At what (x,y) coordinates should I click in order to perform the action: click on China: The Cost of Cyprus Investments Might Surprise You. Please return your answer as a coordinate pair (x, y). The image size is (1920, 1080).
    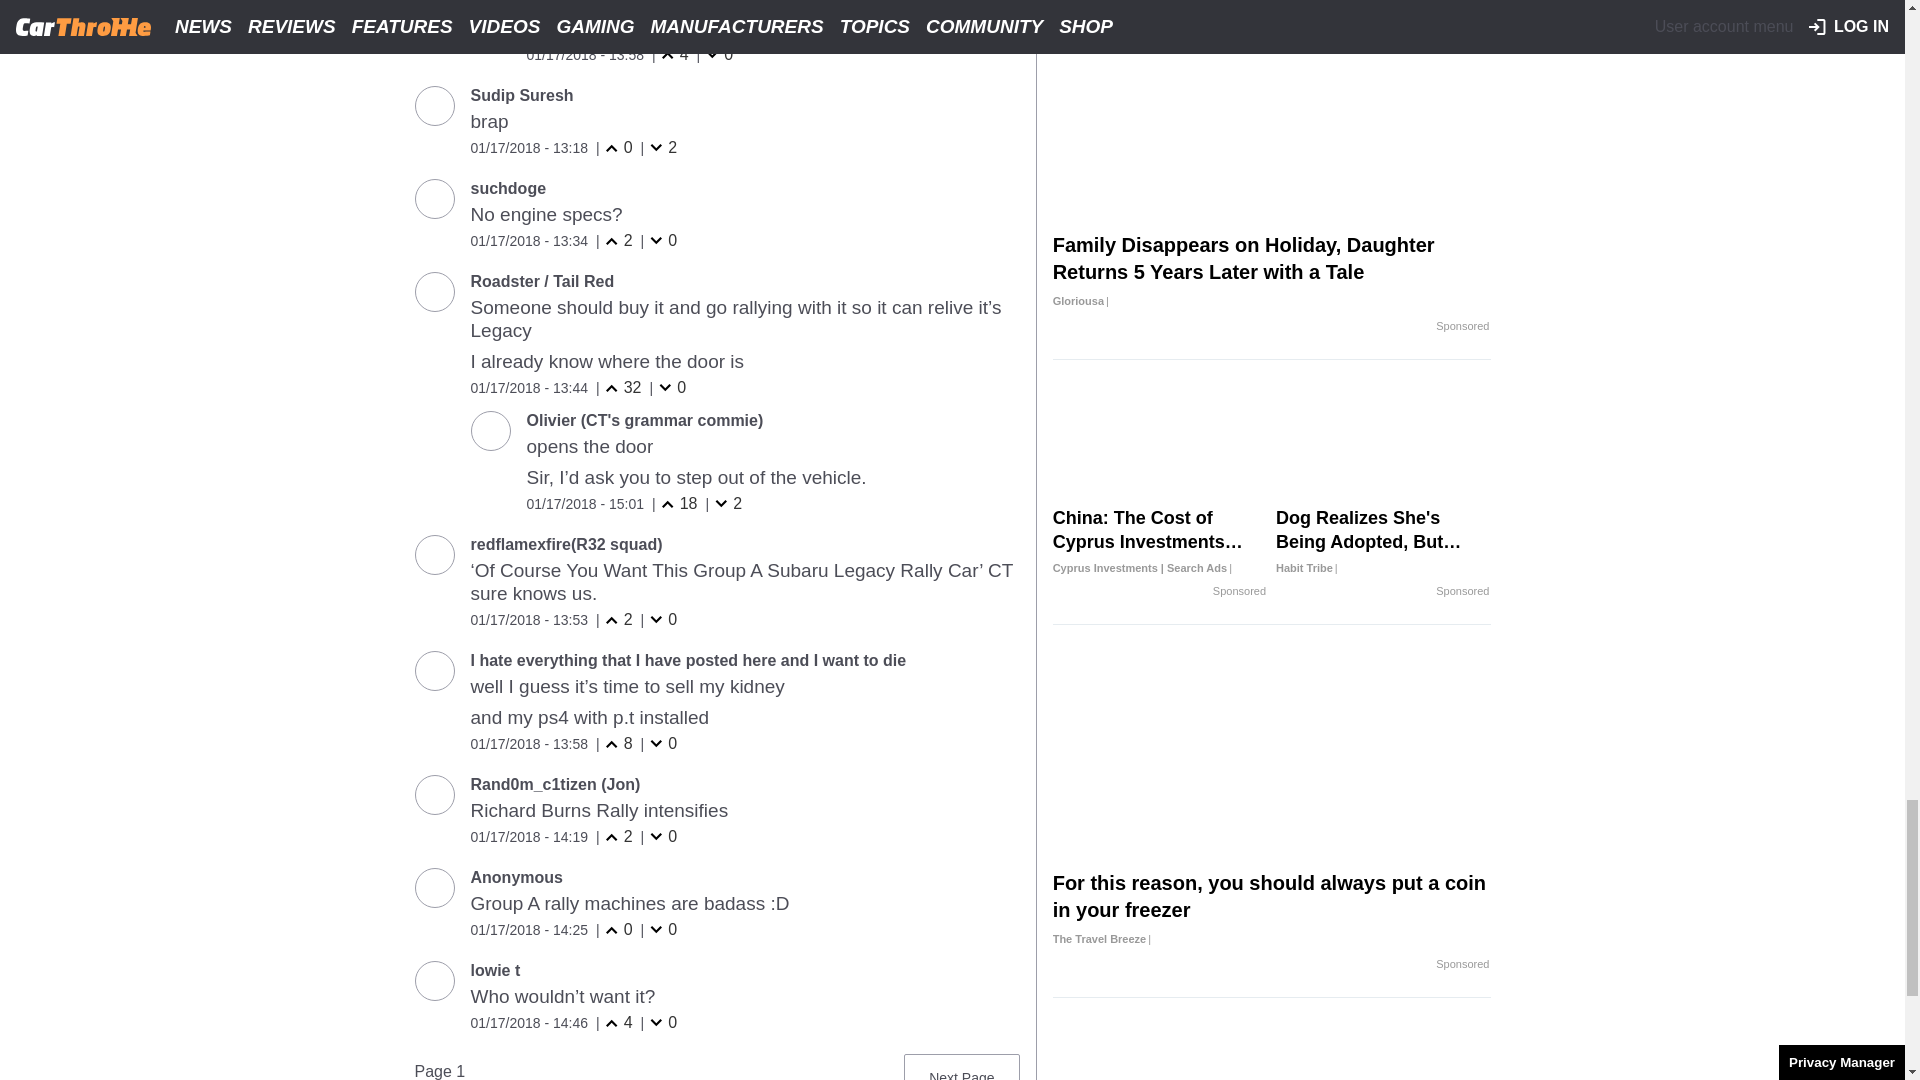
    Looking at the image, I should click on (1160, 542).